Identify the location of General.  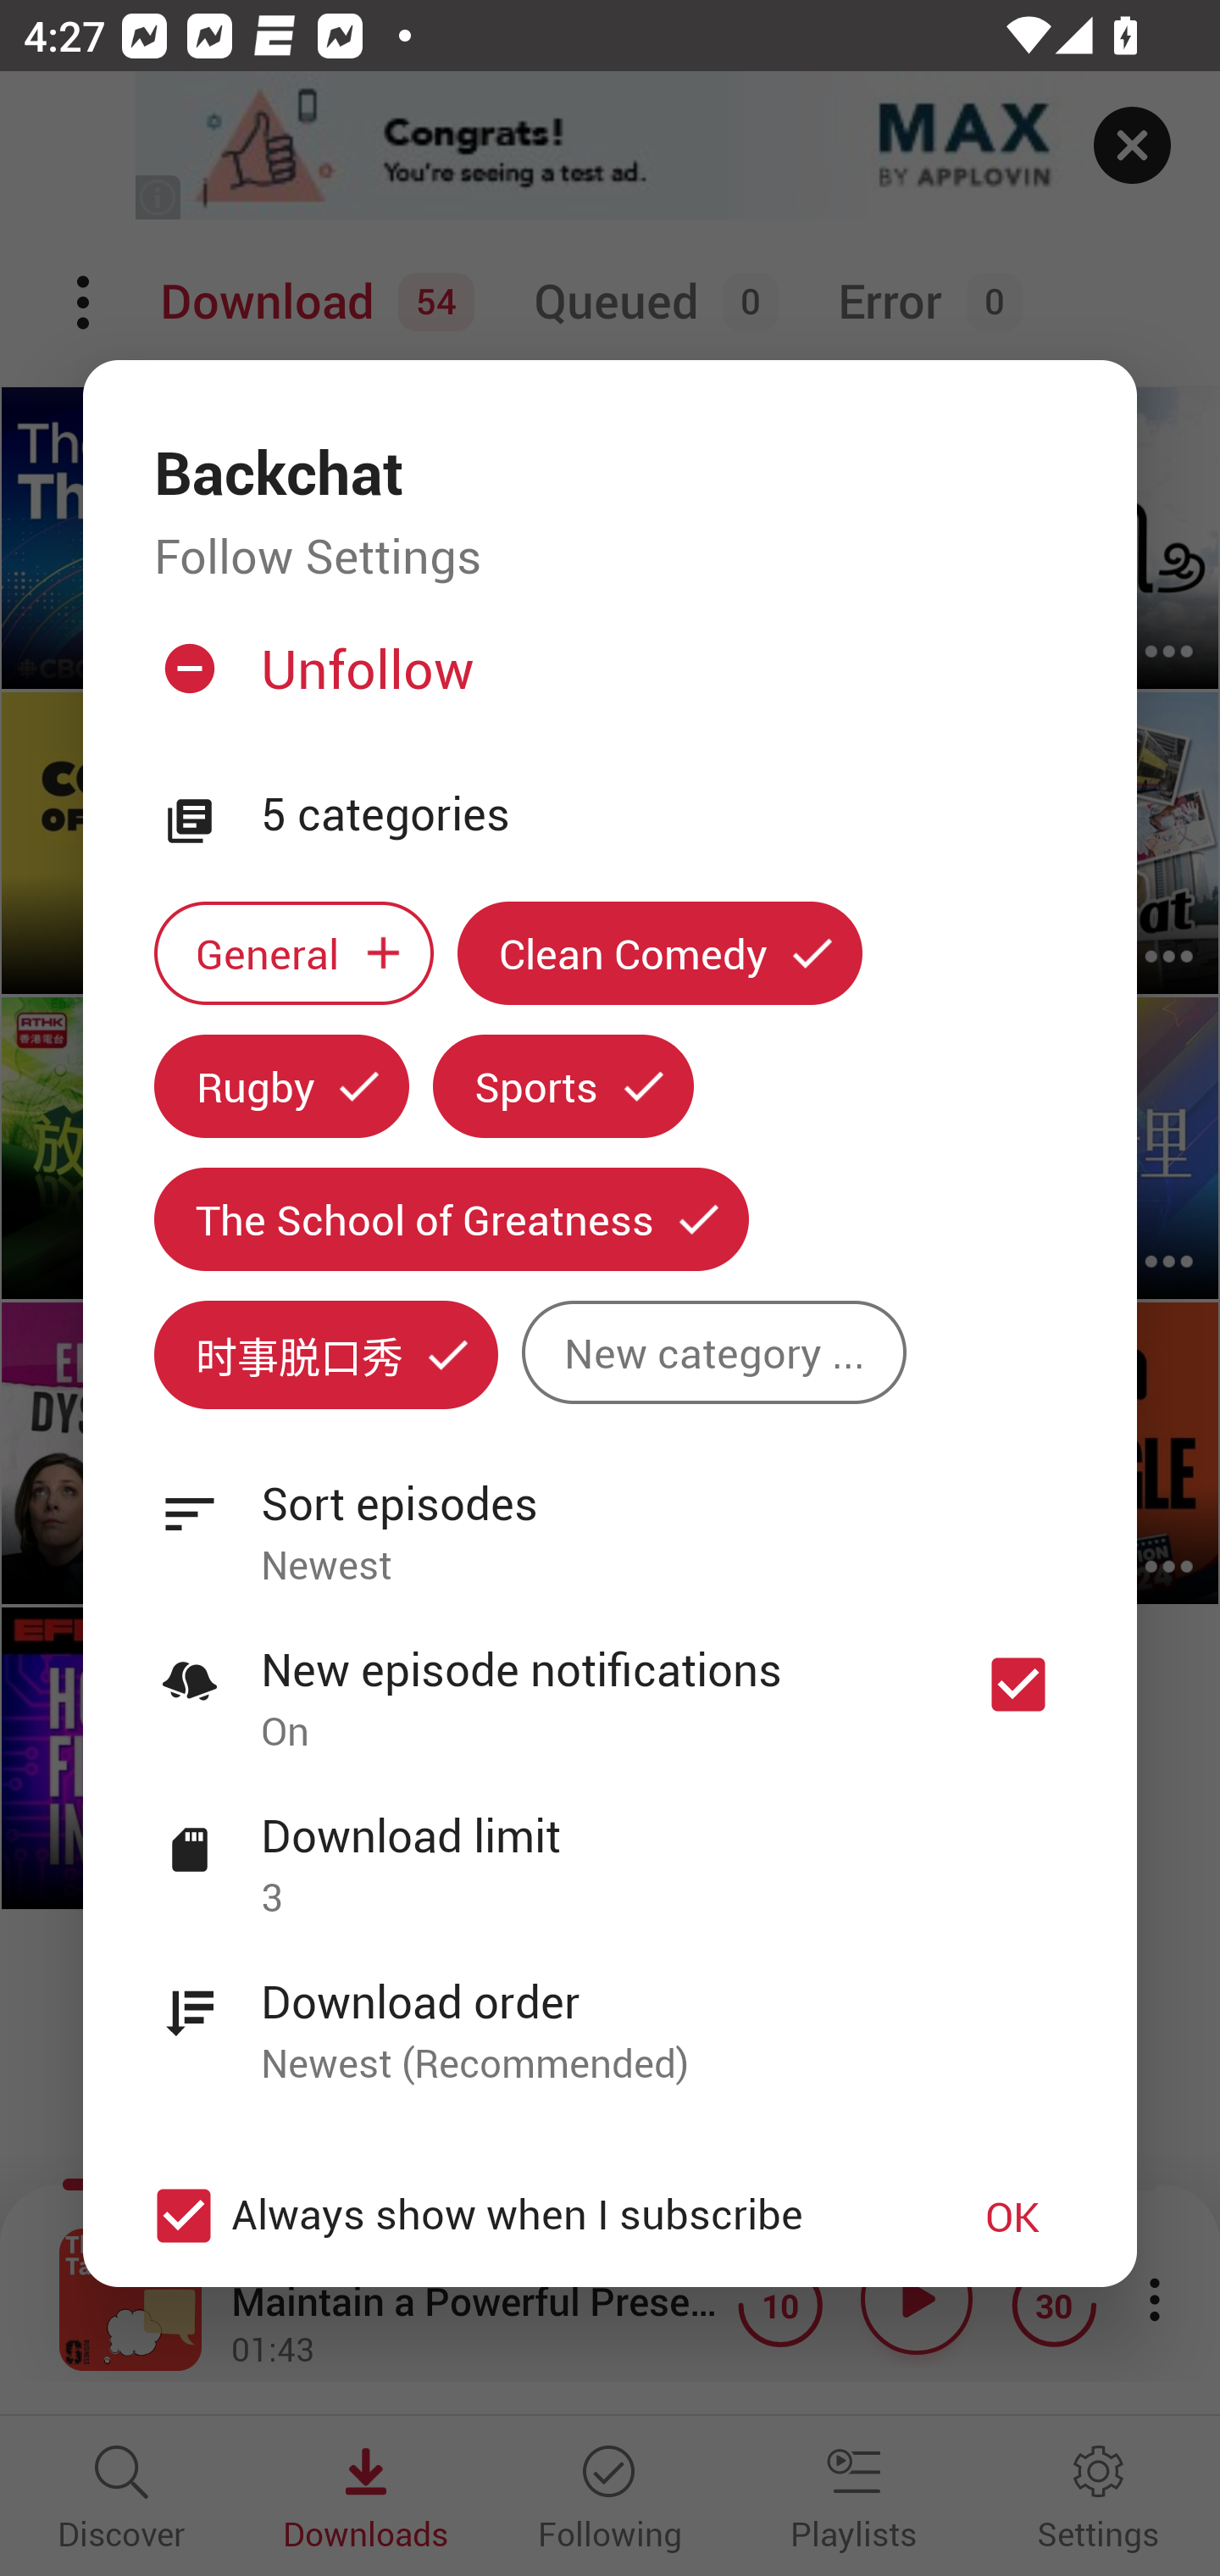
(293, 952).